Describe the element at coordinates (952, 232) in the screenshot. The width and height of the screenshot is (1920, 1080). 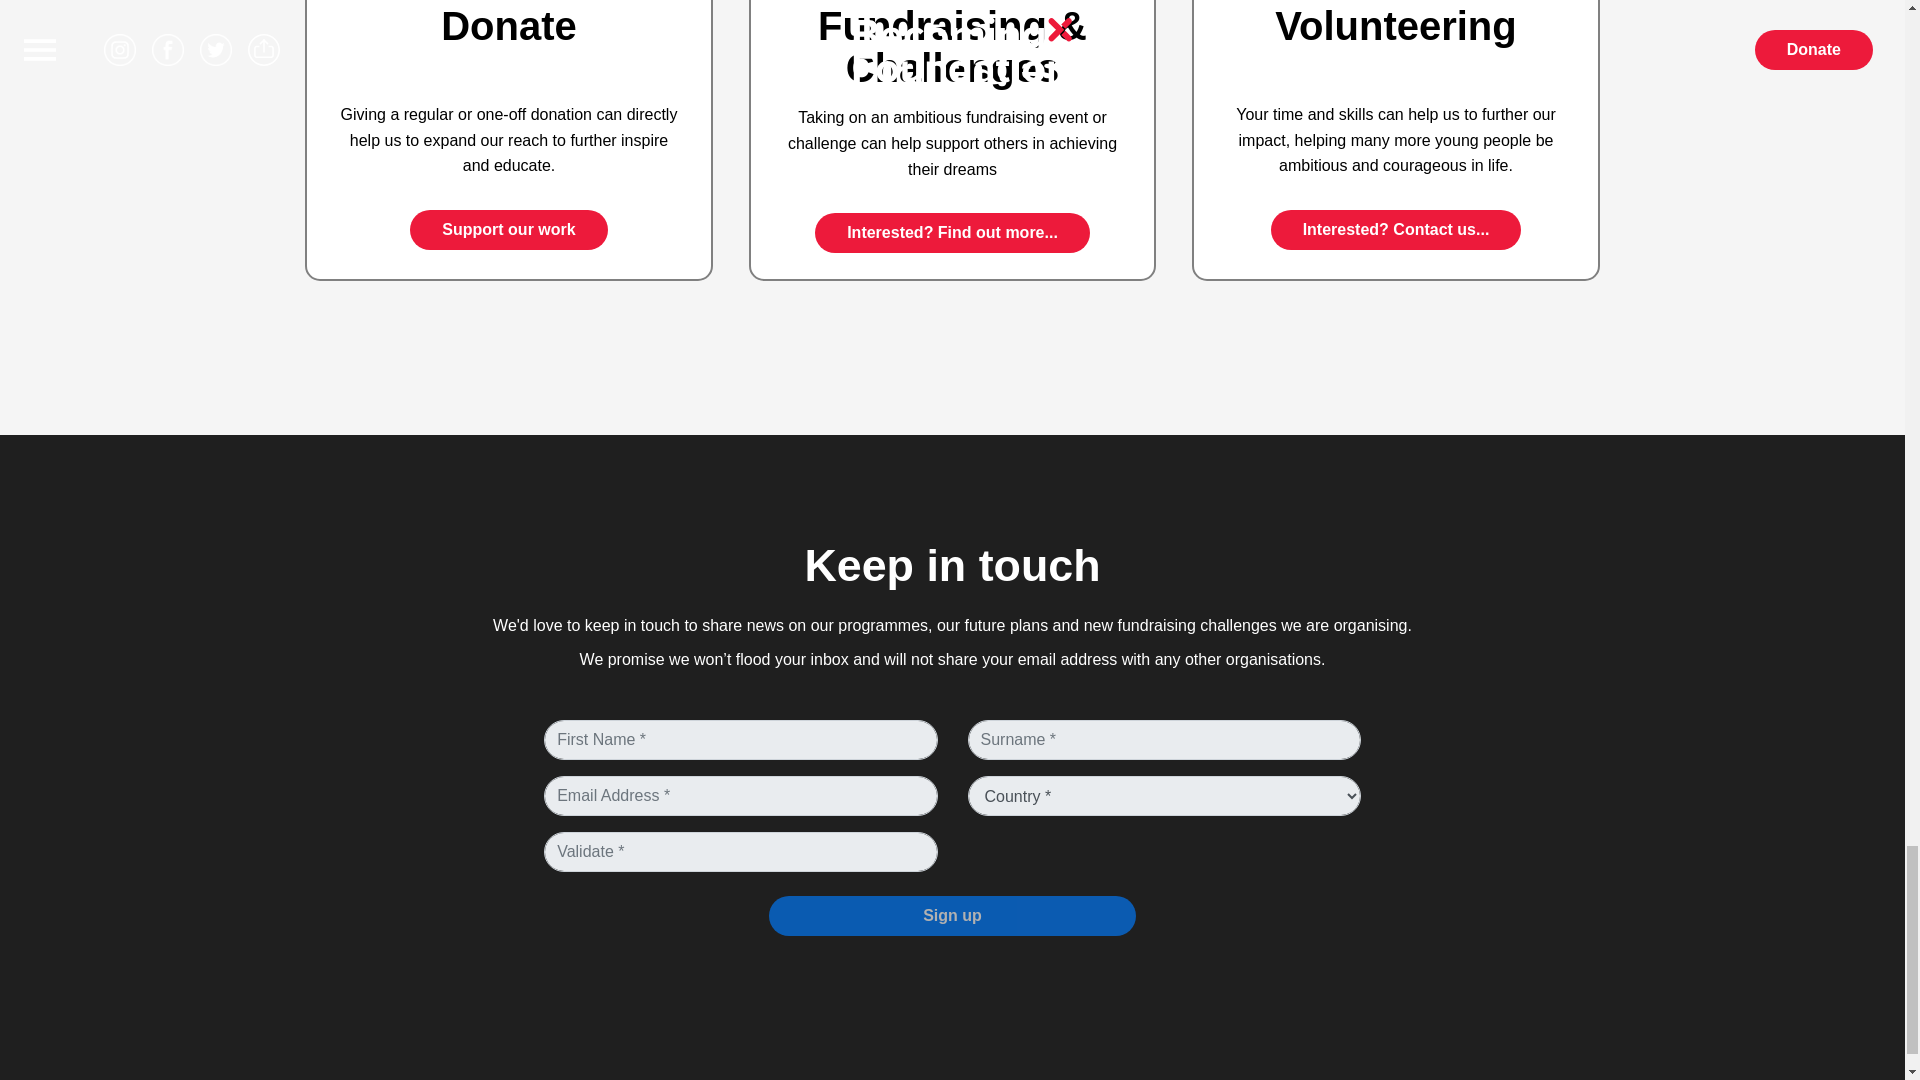
I see `Interested? Find out more...` at that location.